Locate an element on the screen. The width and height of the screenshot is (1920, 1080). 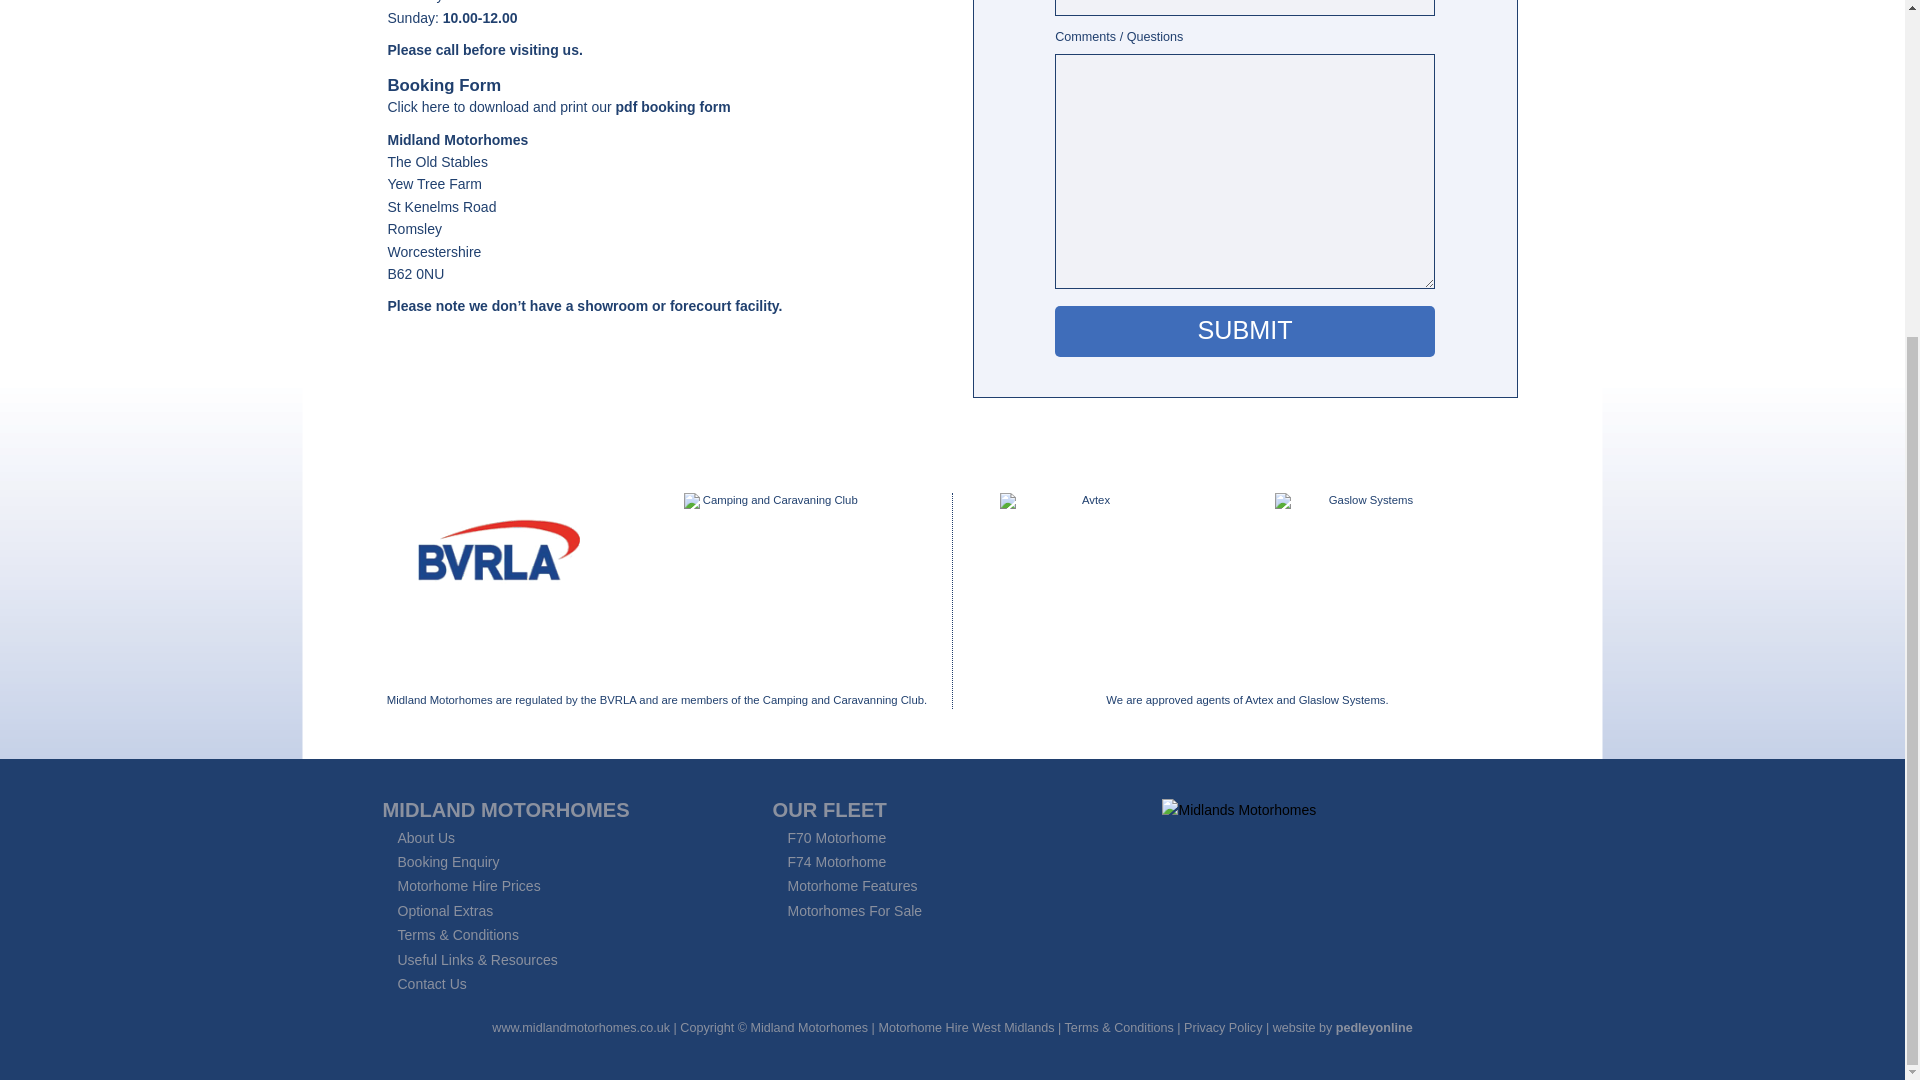
F74 Motorhome is located at coordinates (836, 862).